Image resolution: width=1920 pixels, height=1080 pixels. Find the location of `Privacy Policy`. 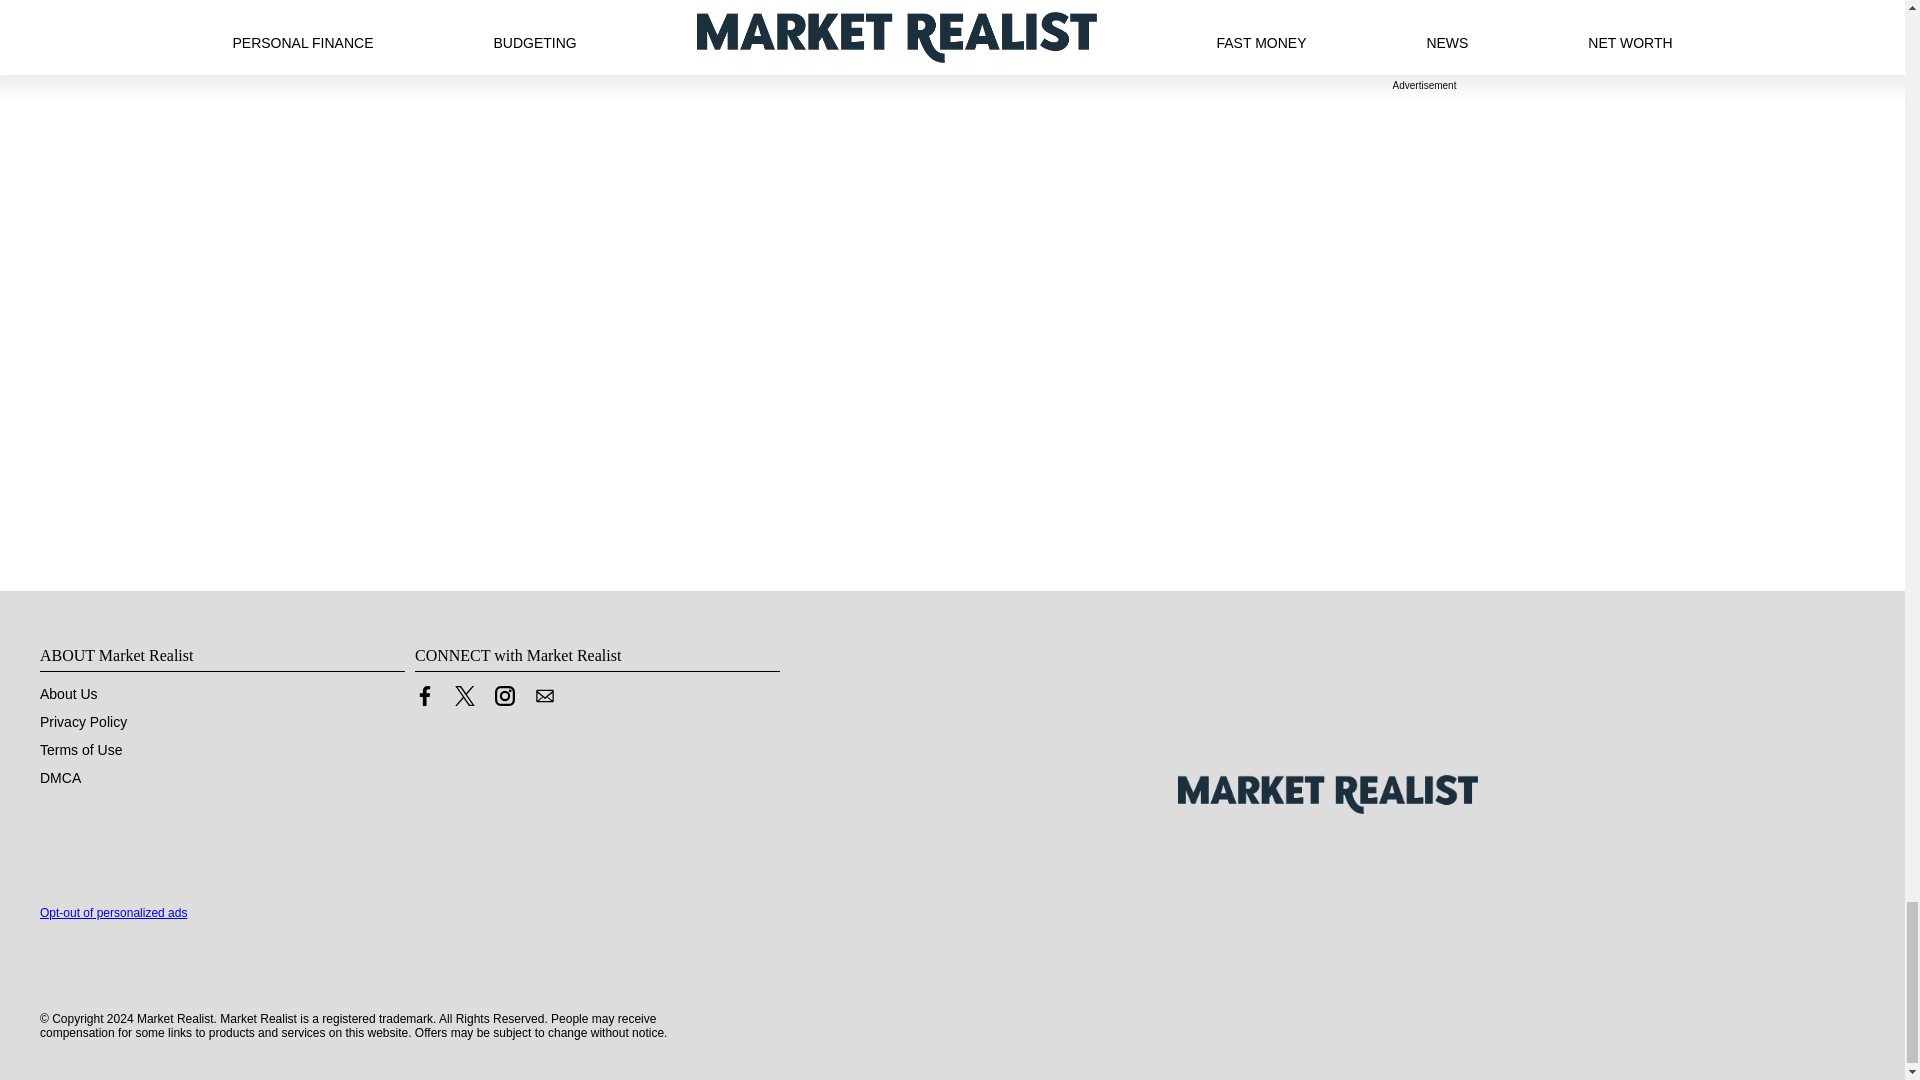

Privacy Policy is located at coordinates (83, 722).